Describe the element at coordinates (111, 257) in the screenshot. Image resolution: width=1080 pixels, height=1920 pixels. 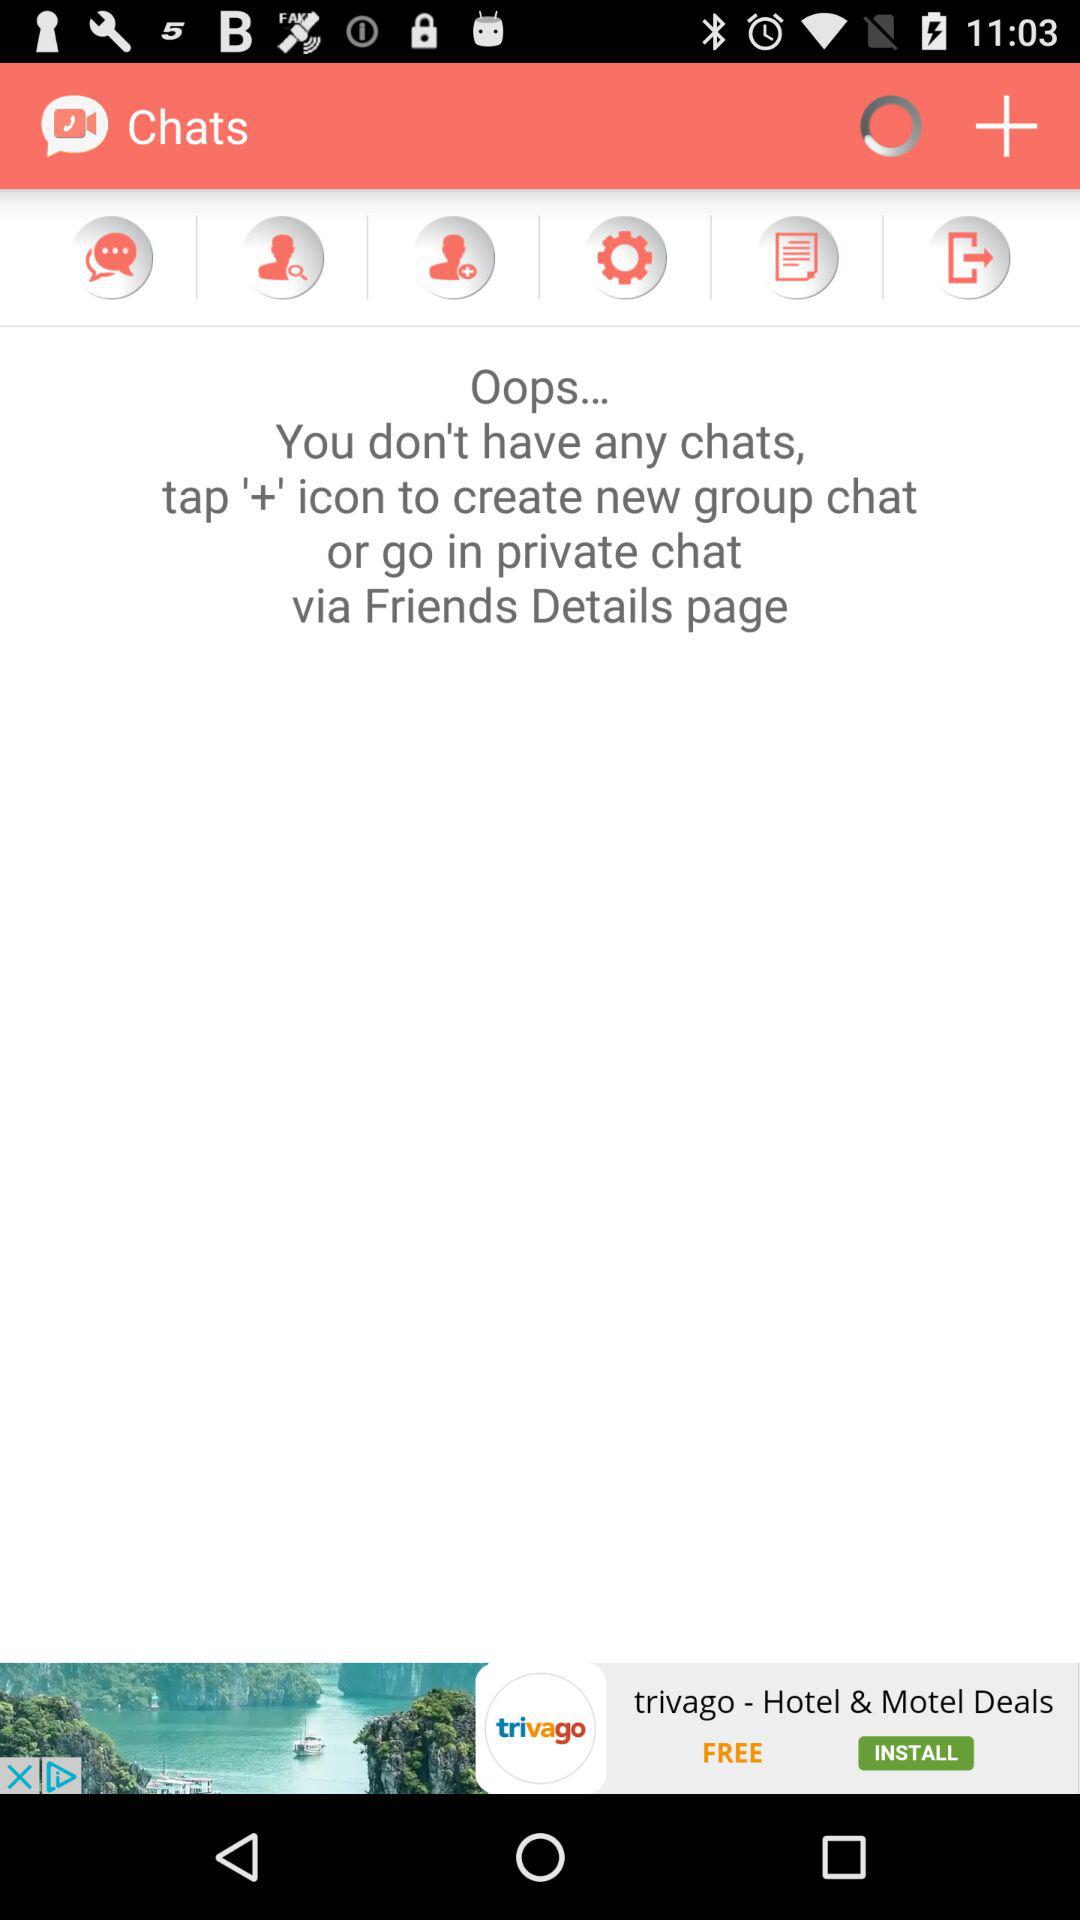
I see `go to chat` at that location.